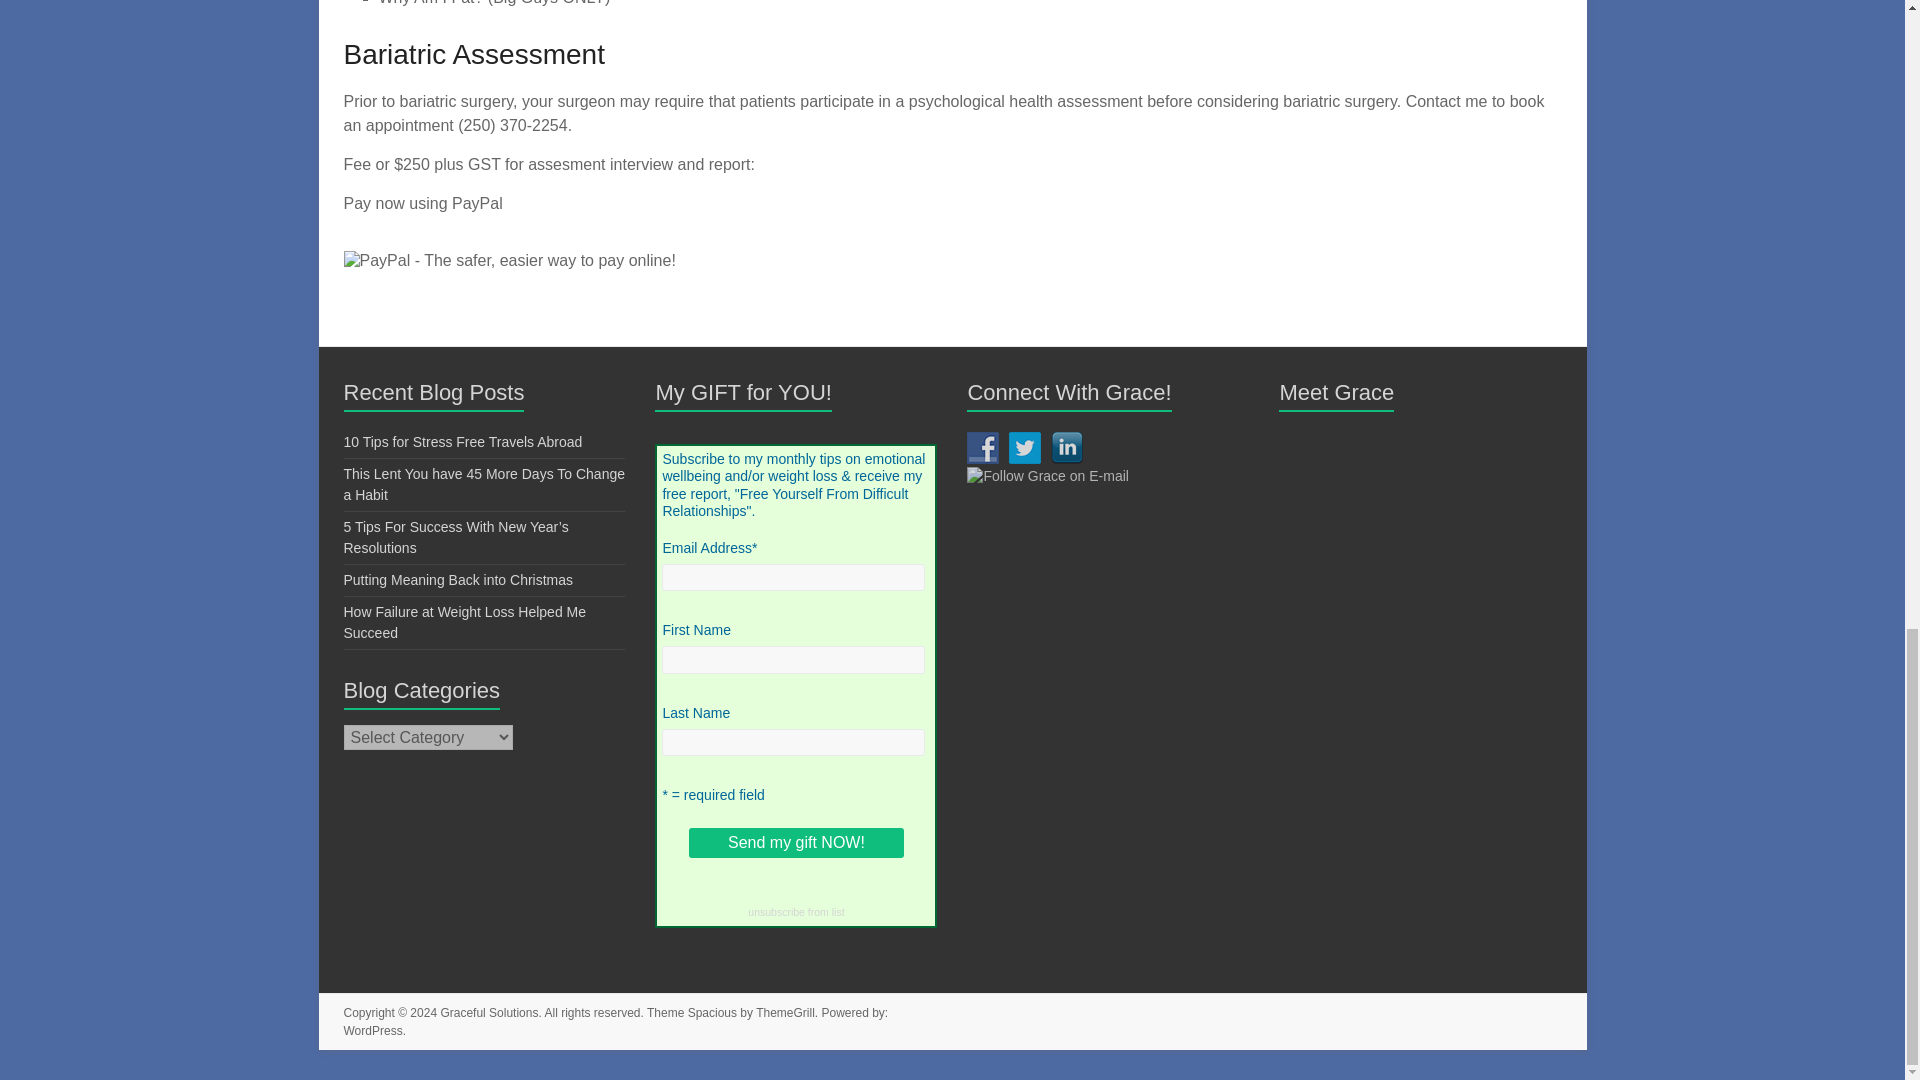 The height and width of the screenshot is (1080, 1920). Describe the element at coordinates (488, 1012) in the screenshot. I see `Graceful Solutions` at that location.